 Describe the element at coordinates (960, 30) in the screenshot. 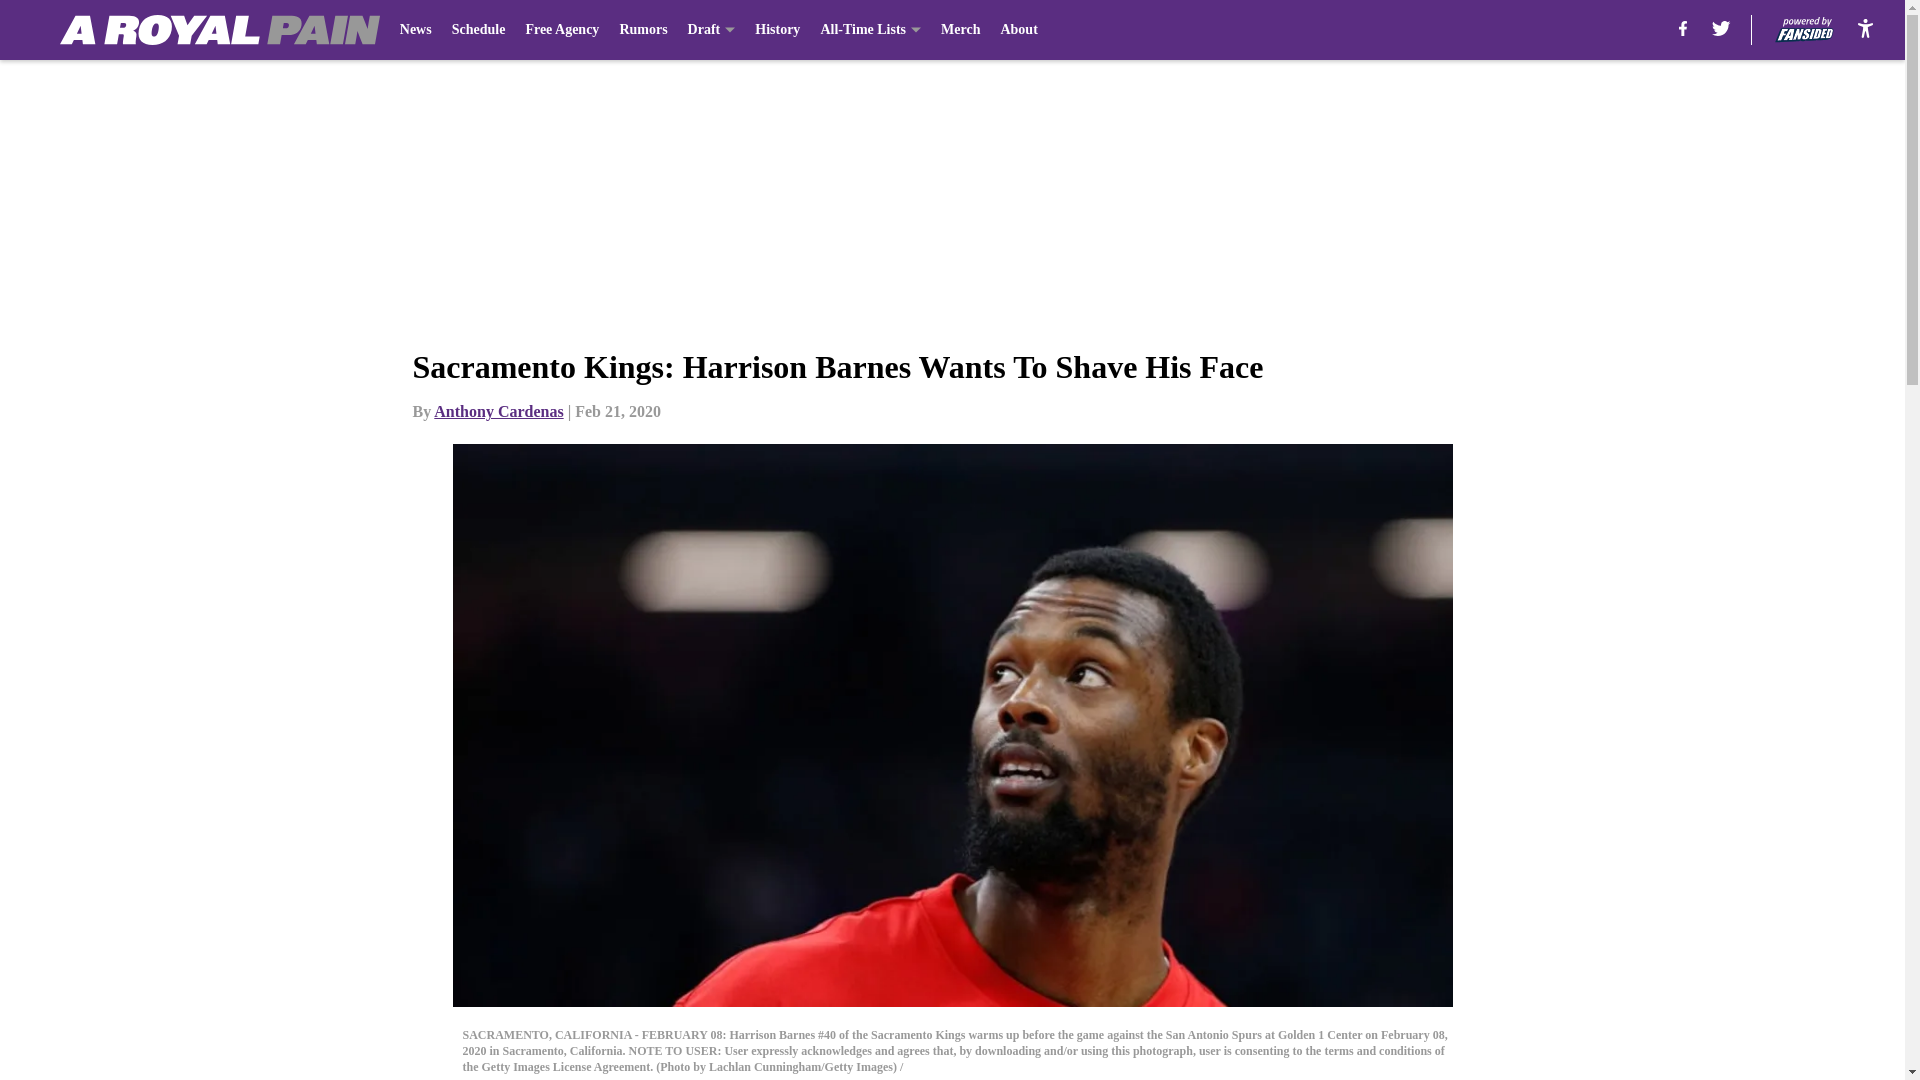

I see `Merch` at that location.